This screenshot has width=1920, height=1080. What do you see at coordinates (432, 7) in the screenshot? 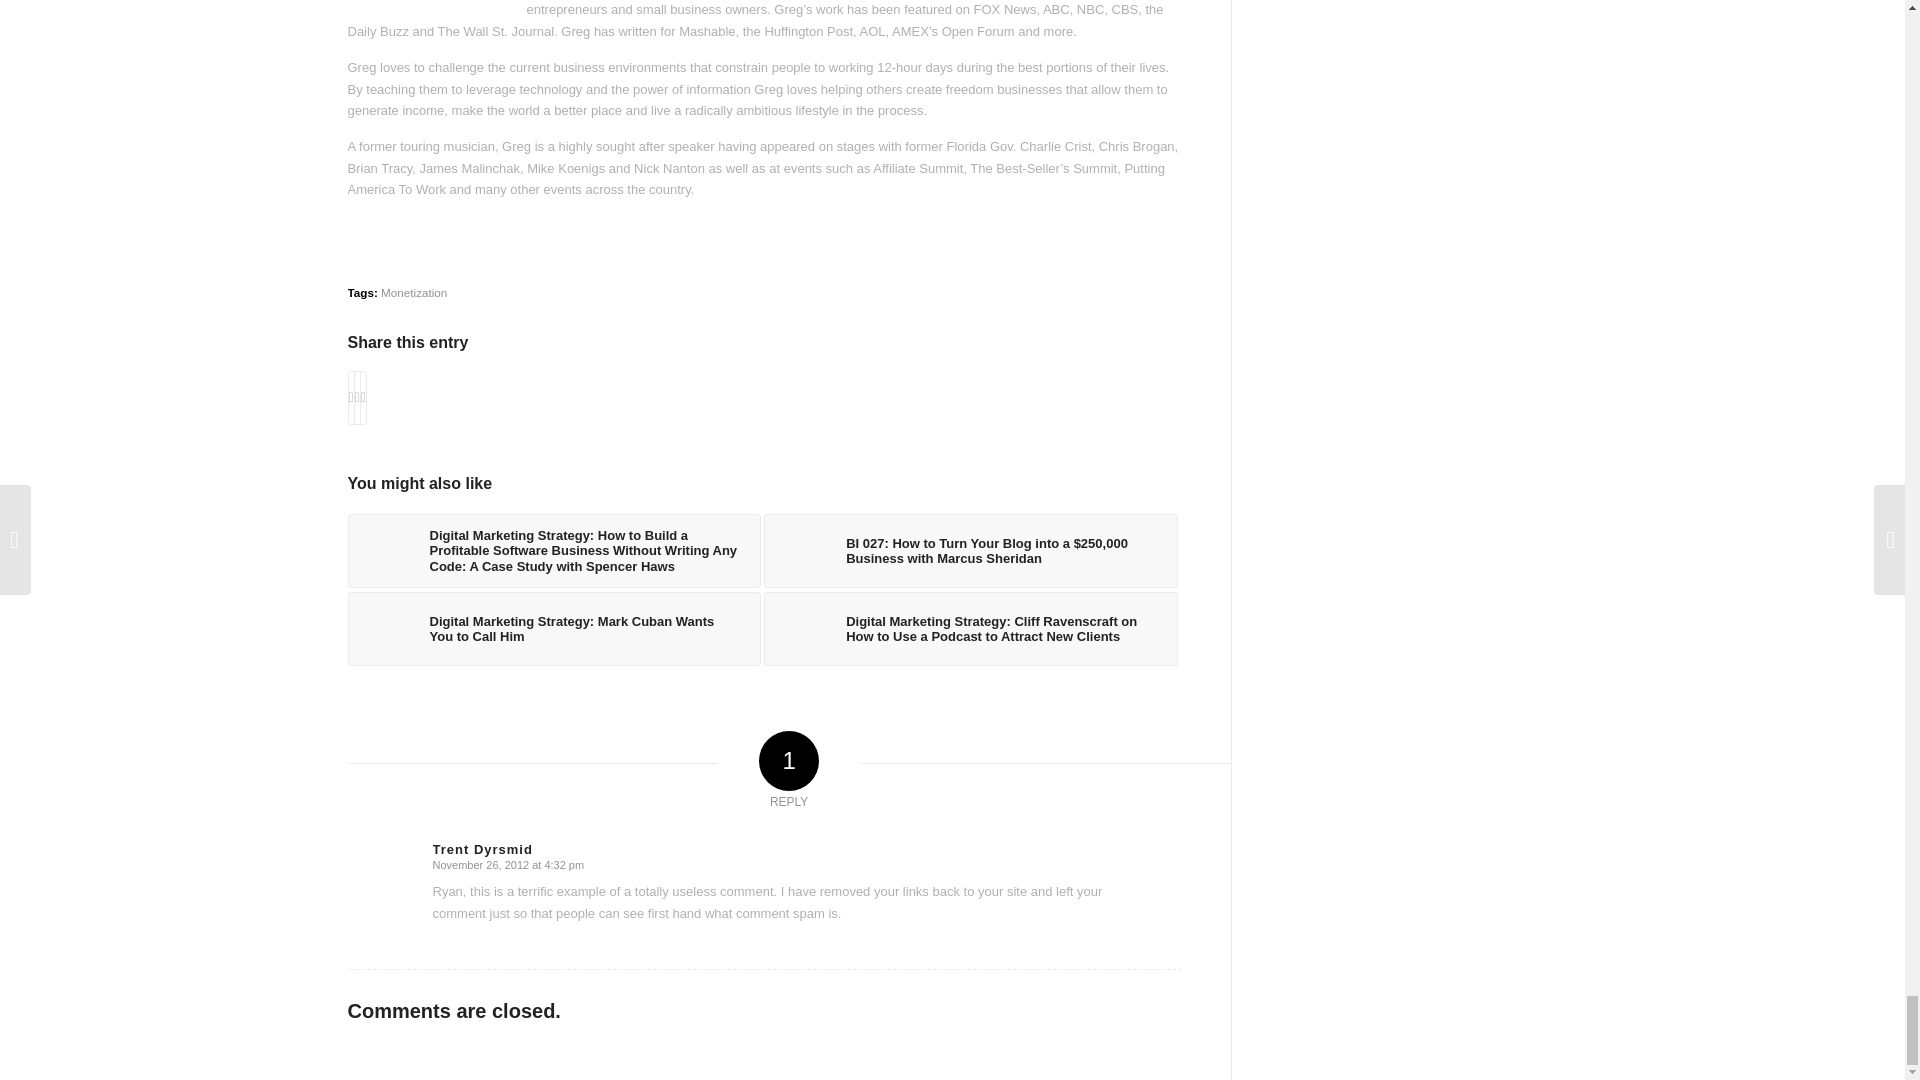
I see `GregRollettHS` at bounding box center [432, 7].